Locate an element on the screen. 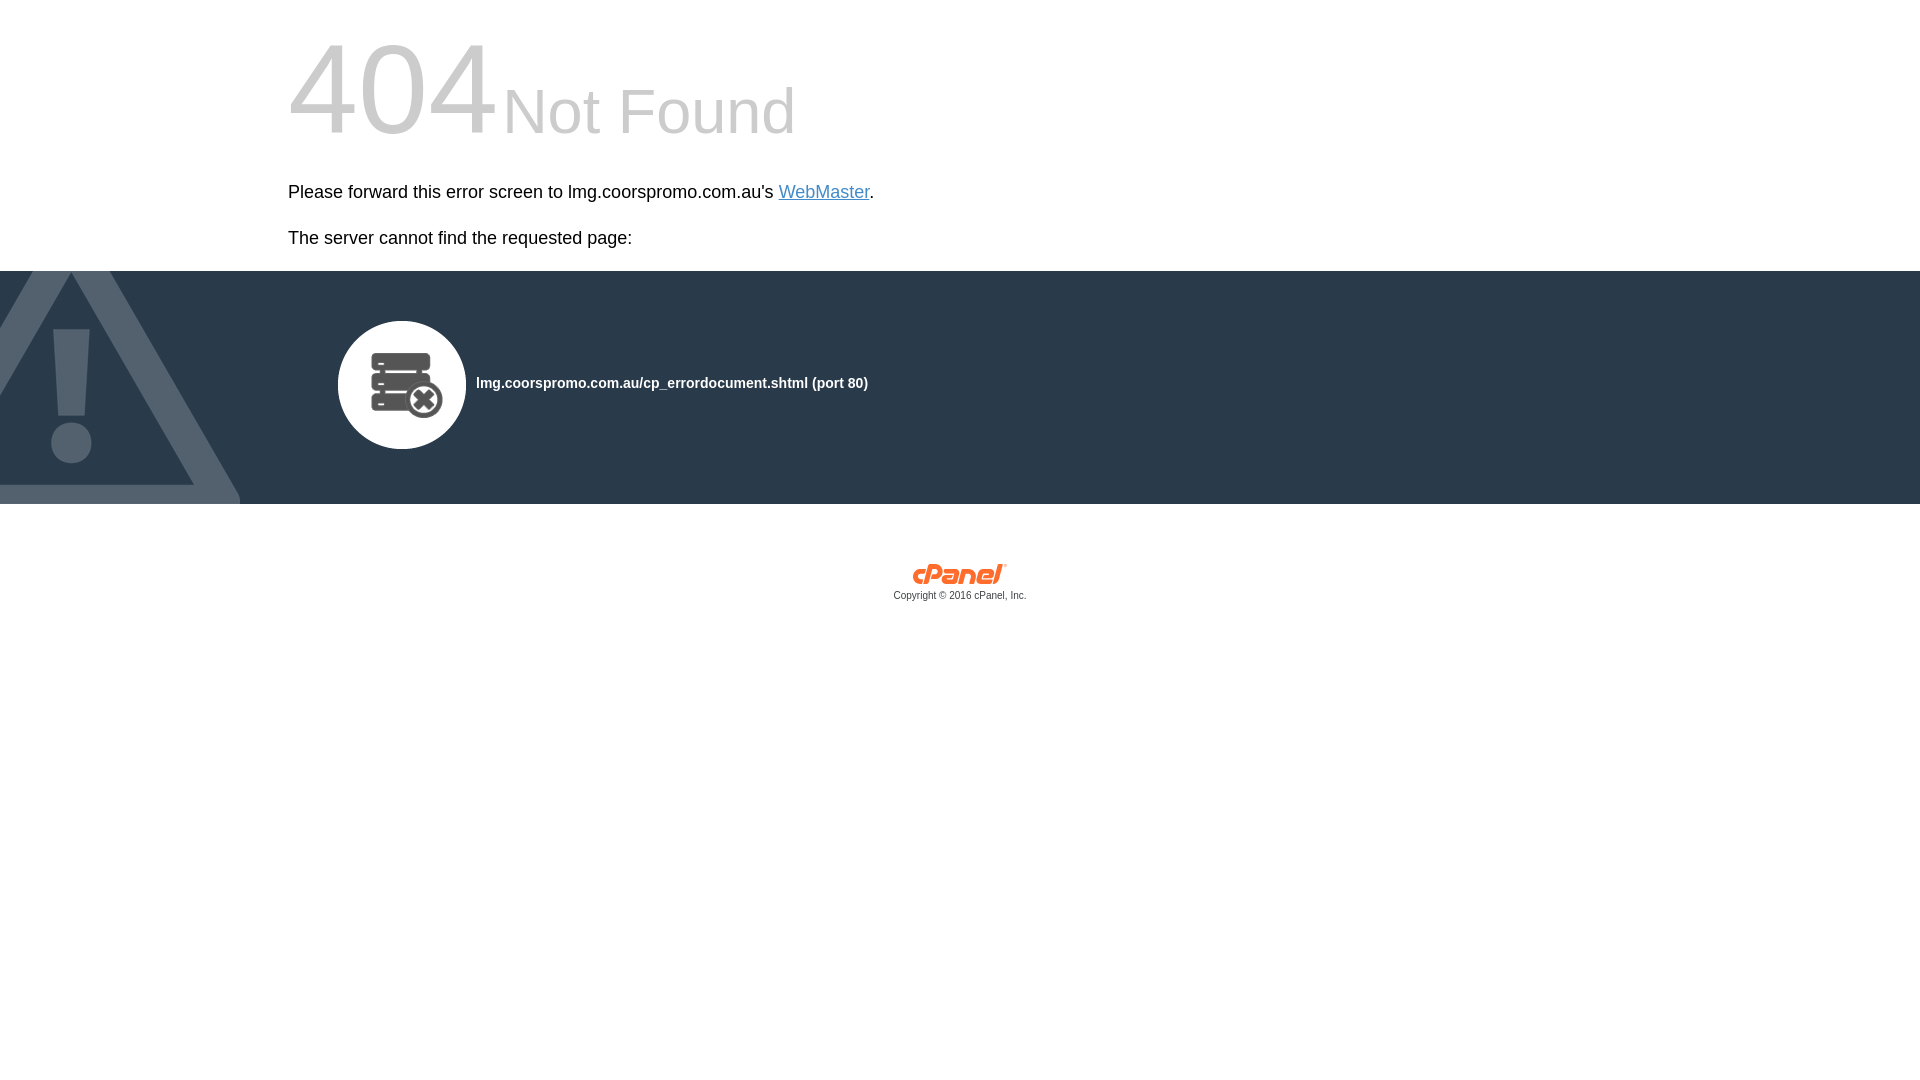 The image size is (1920, 1080). WebMaster is located at coordinates (824, 192).